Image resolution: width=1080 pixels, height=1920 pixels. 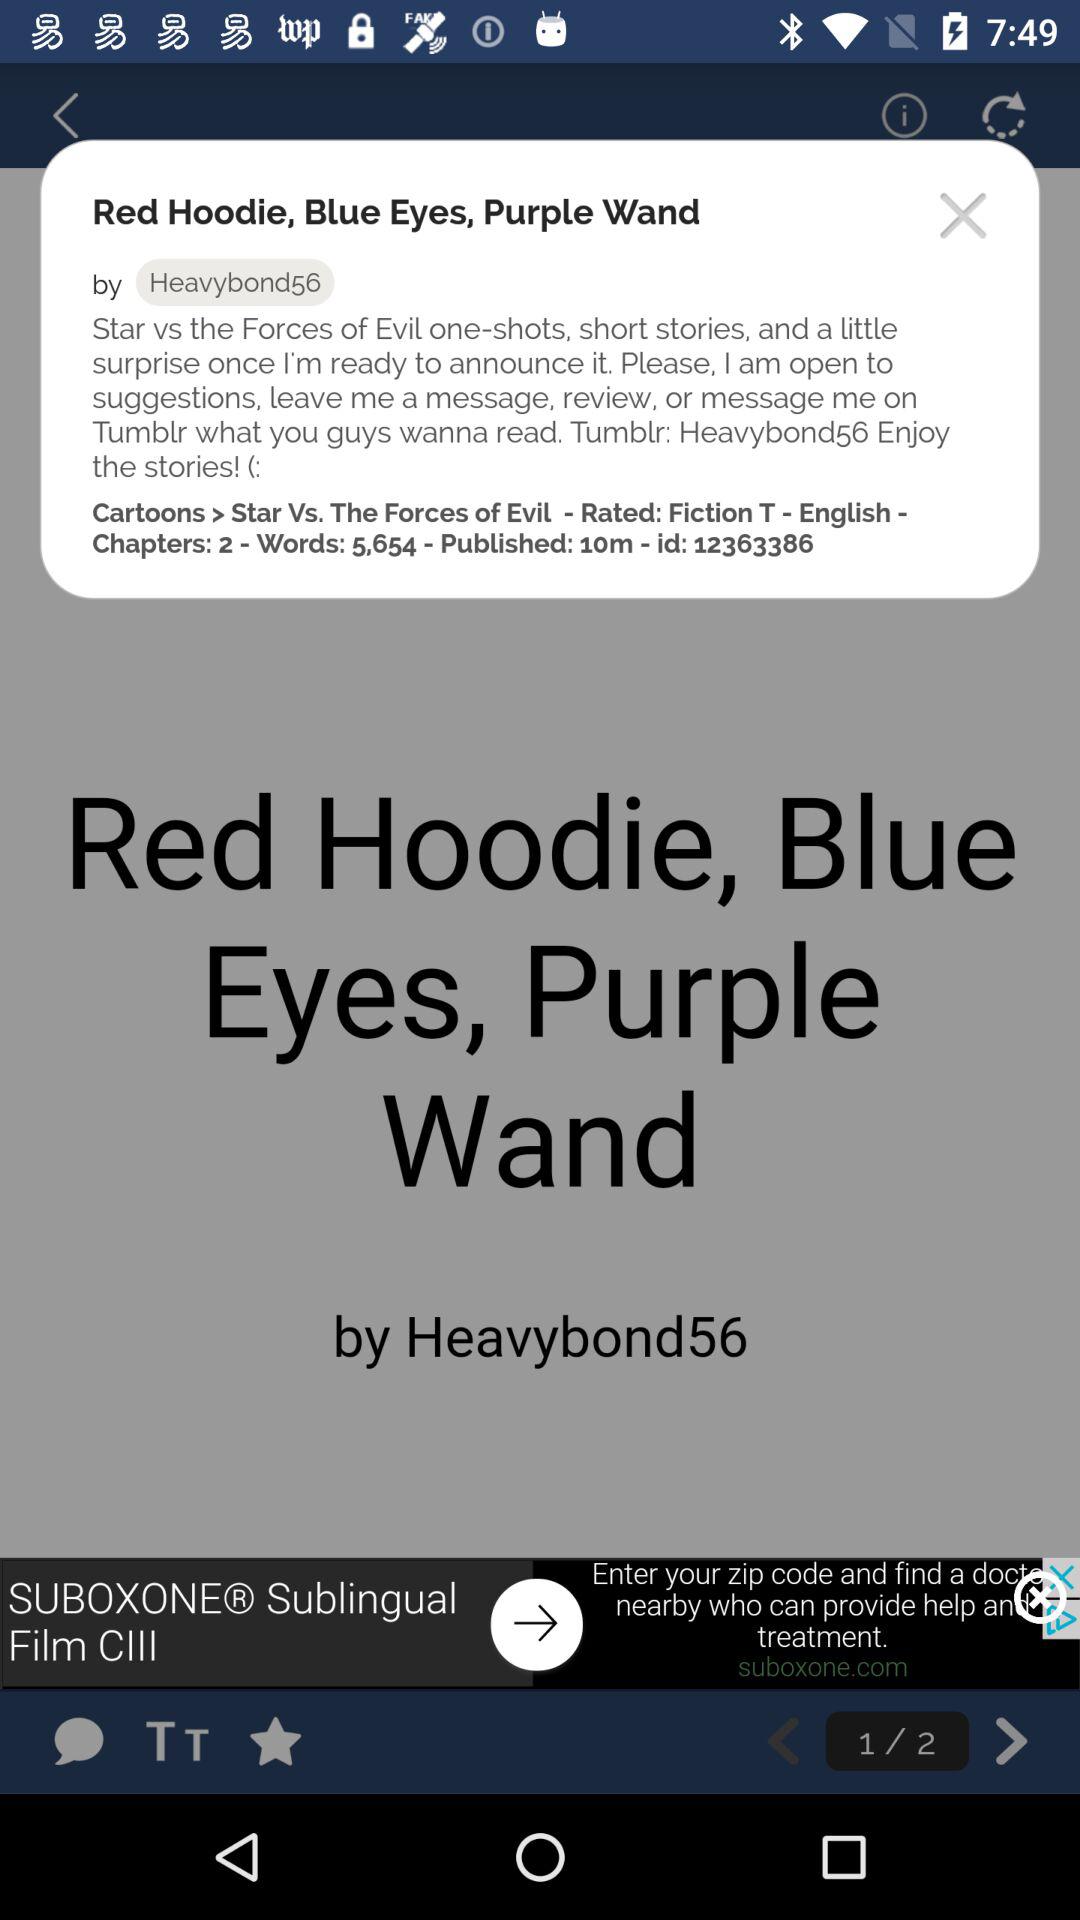 I want to click on open advertisement, so click(x=540, y=1623).